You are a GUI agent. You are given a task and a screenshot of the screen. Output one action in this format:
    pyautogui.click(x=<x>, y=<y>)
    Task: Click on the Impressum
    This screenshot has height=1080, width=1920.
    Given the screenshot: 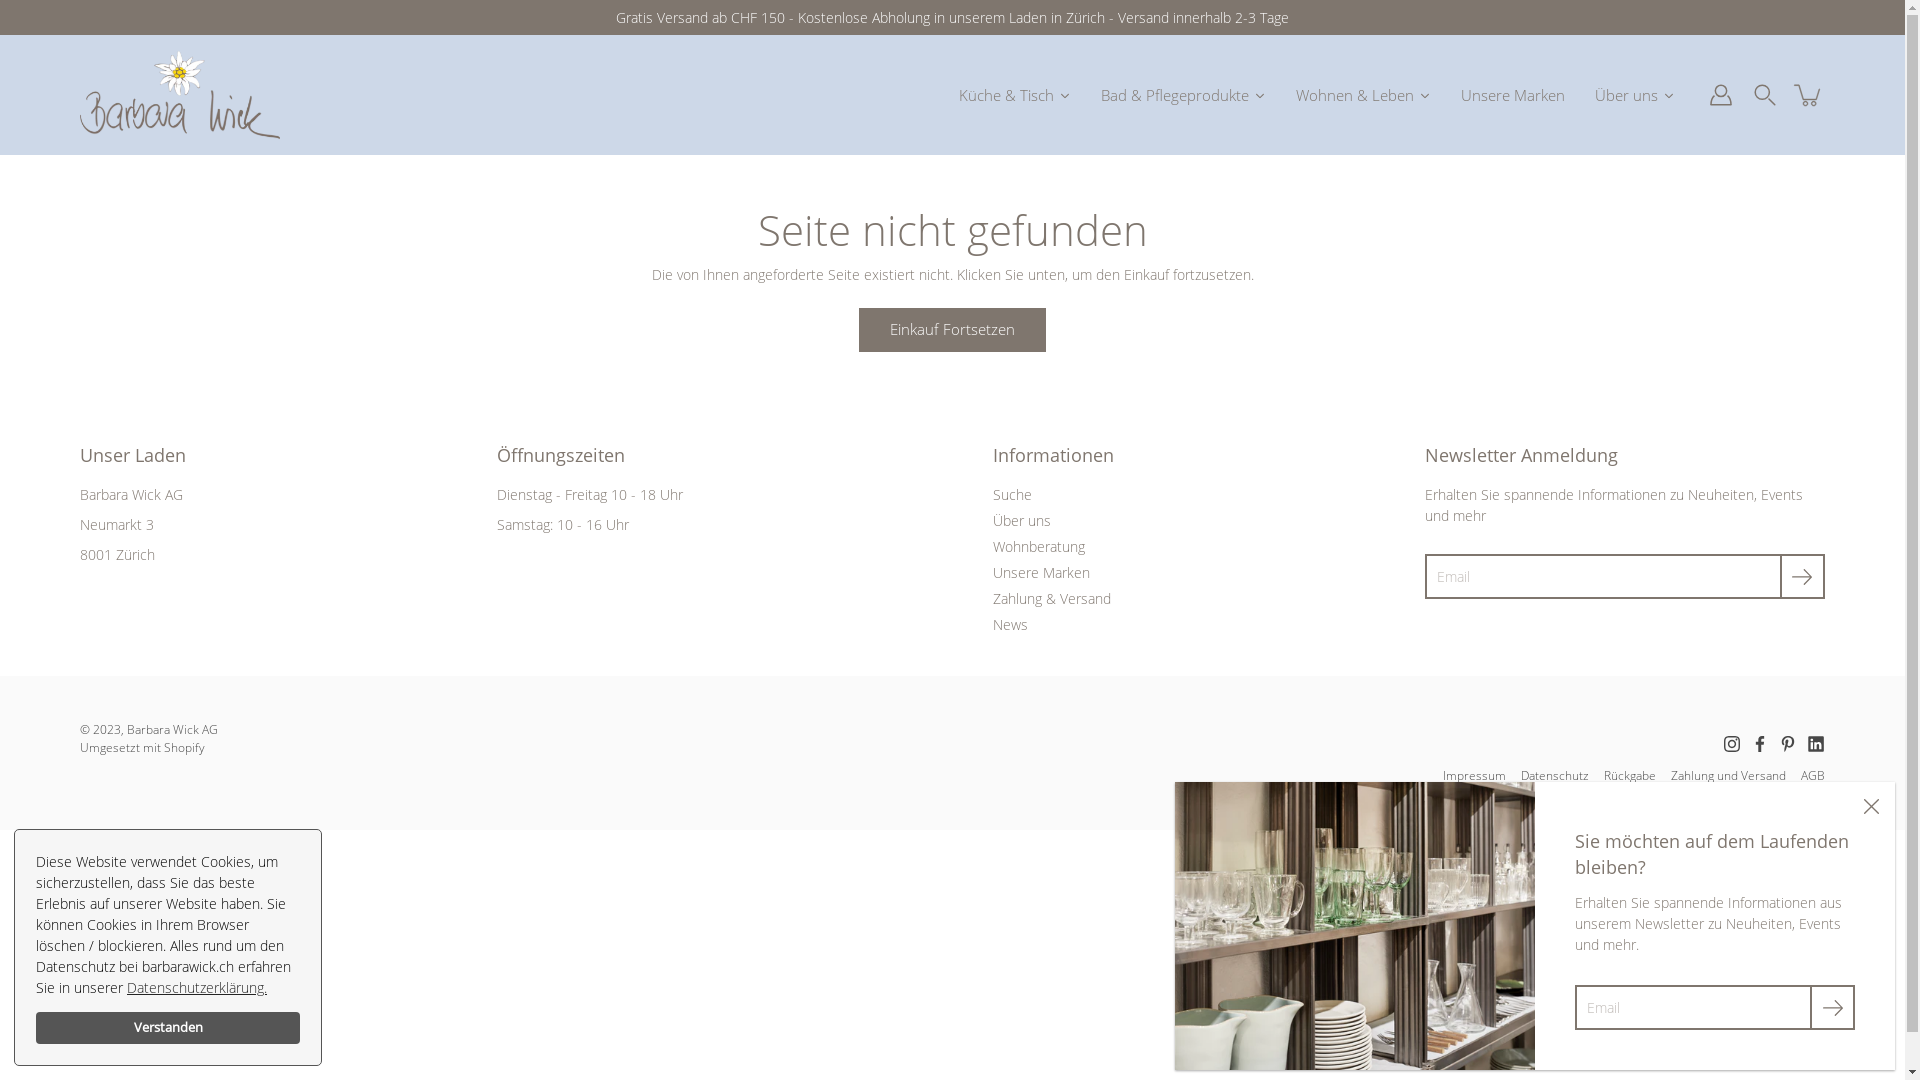 What is the action you would take?
    pyautogui.click(x=1474, y=776)
    